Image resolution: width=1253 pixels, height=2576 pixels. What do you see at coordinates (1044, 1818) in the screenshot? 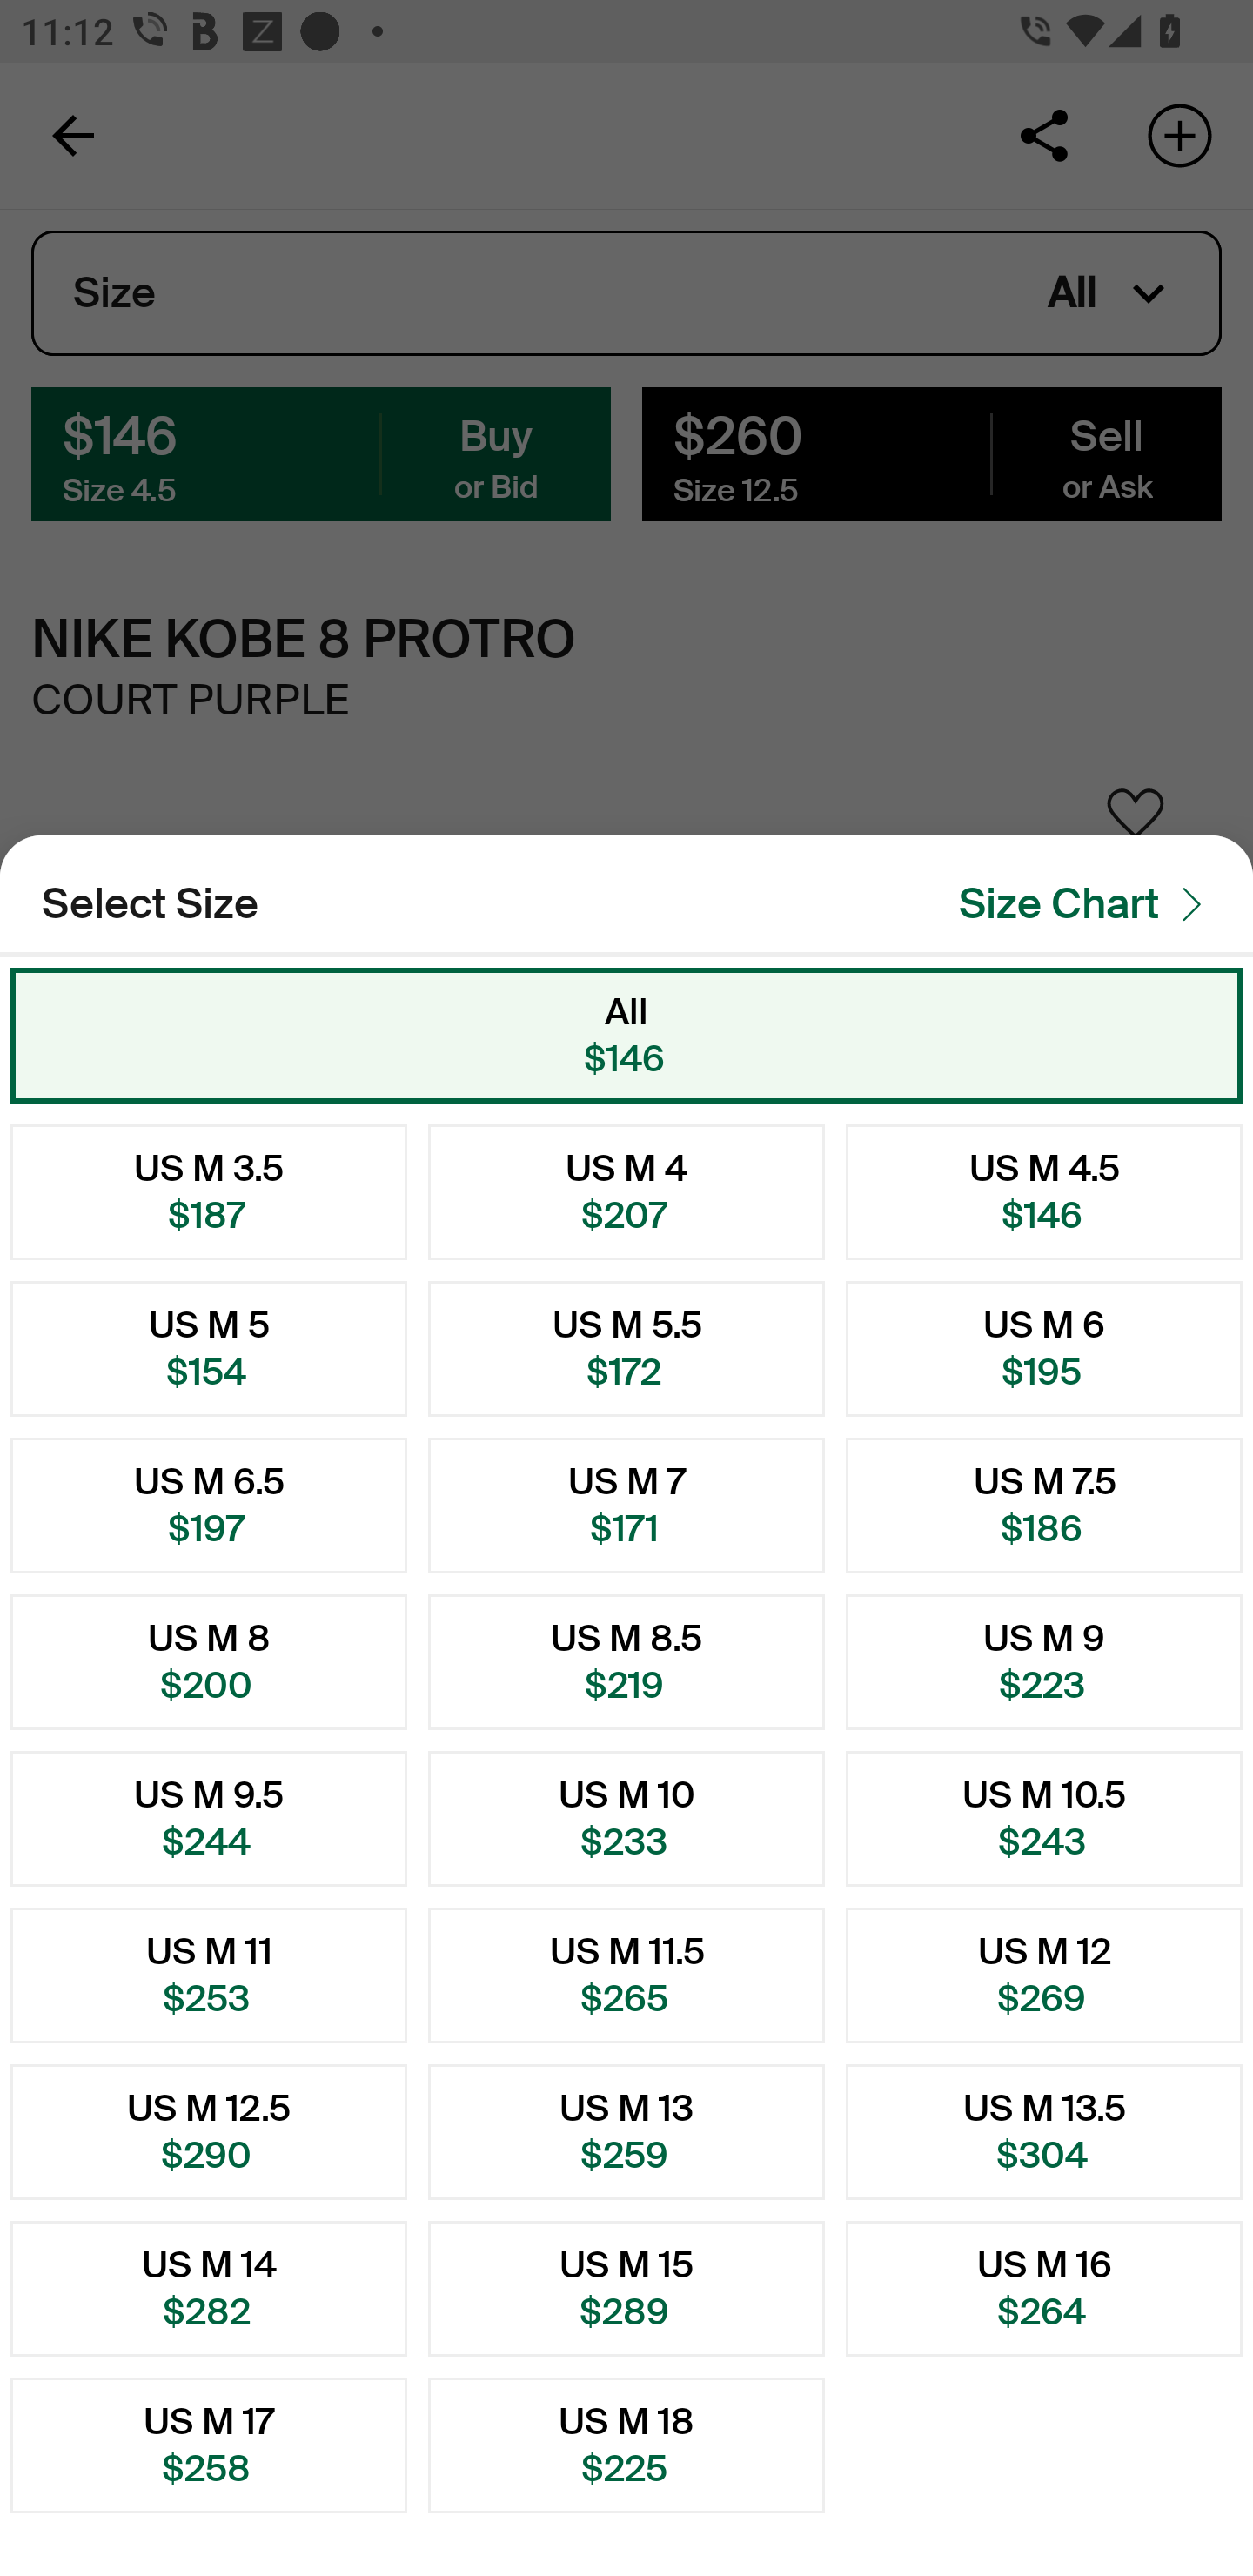
I see `US M 10.5 $243` at bounding box center [1044, 1818].